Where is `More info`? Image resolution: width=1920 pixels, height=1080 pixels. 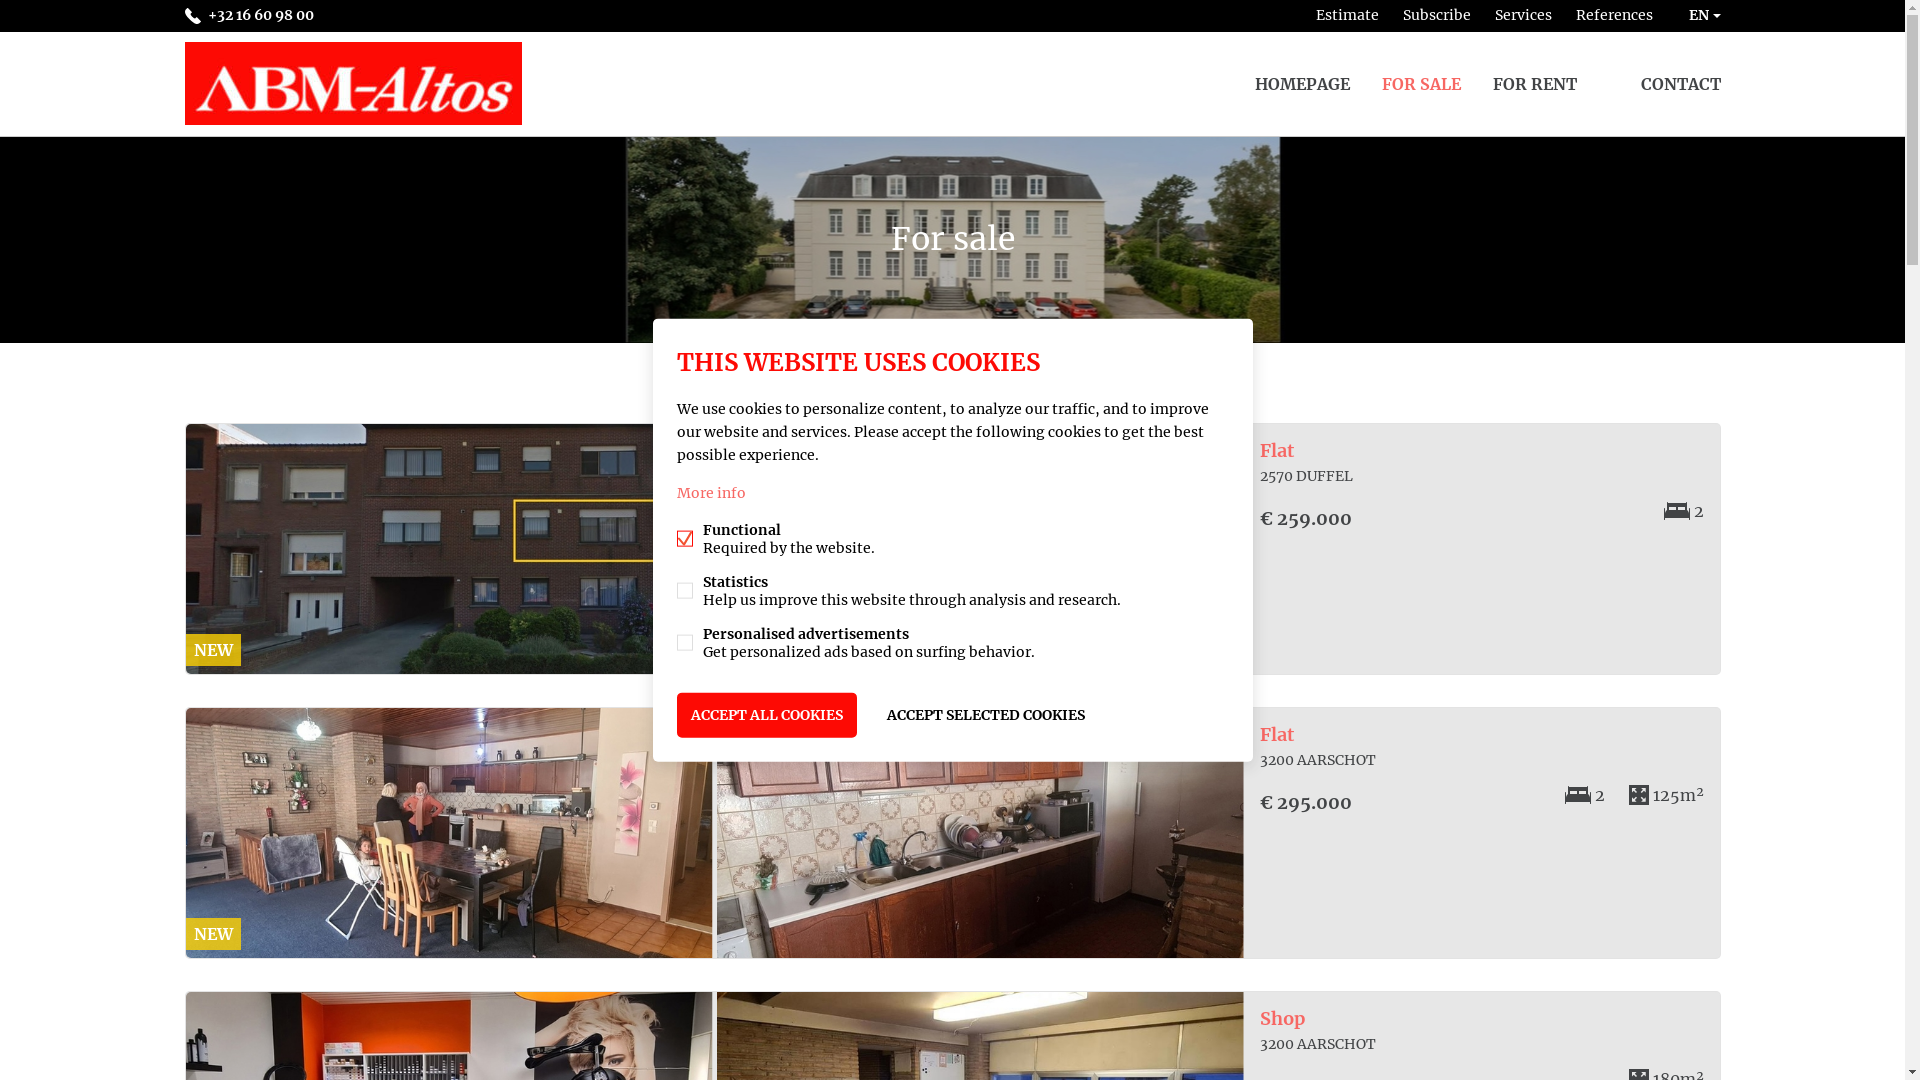
More info is located at coordinates (710, 493).